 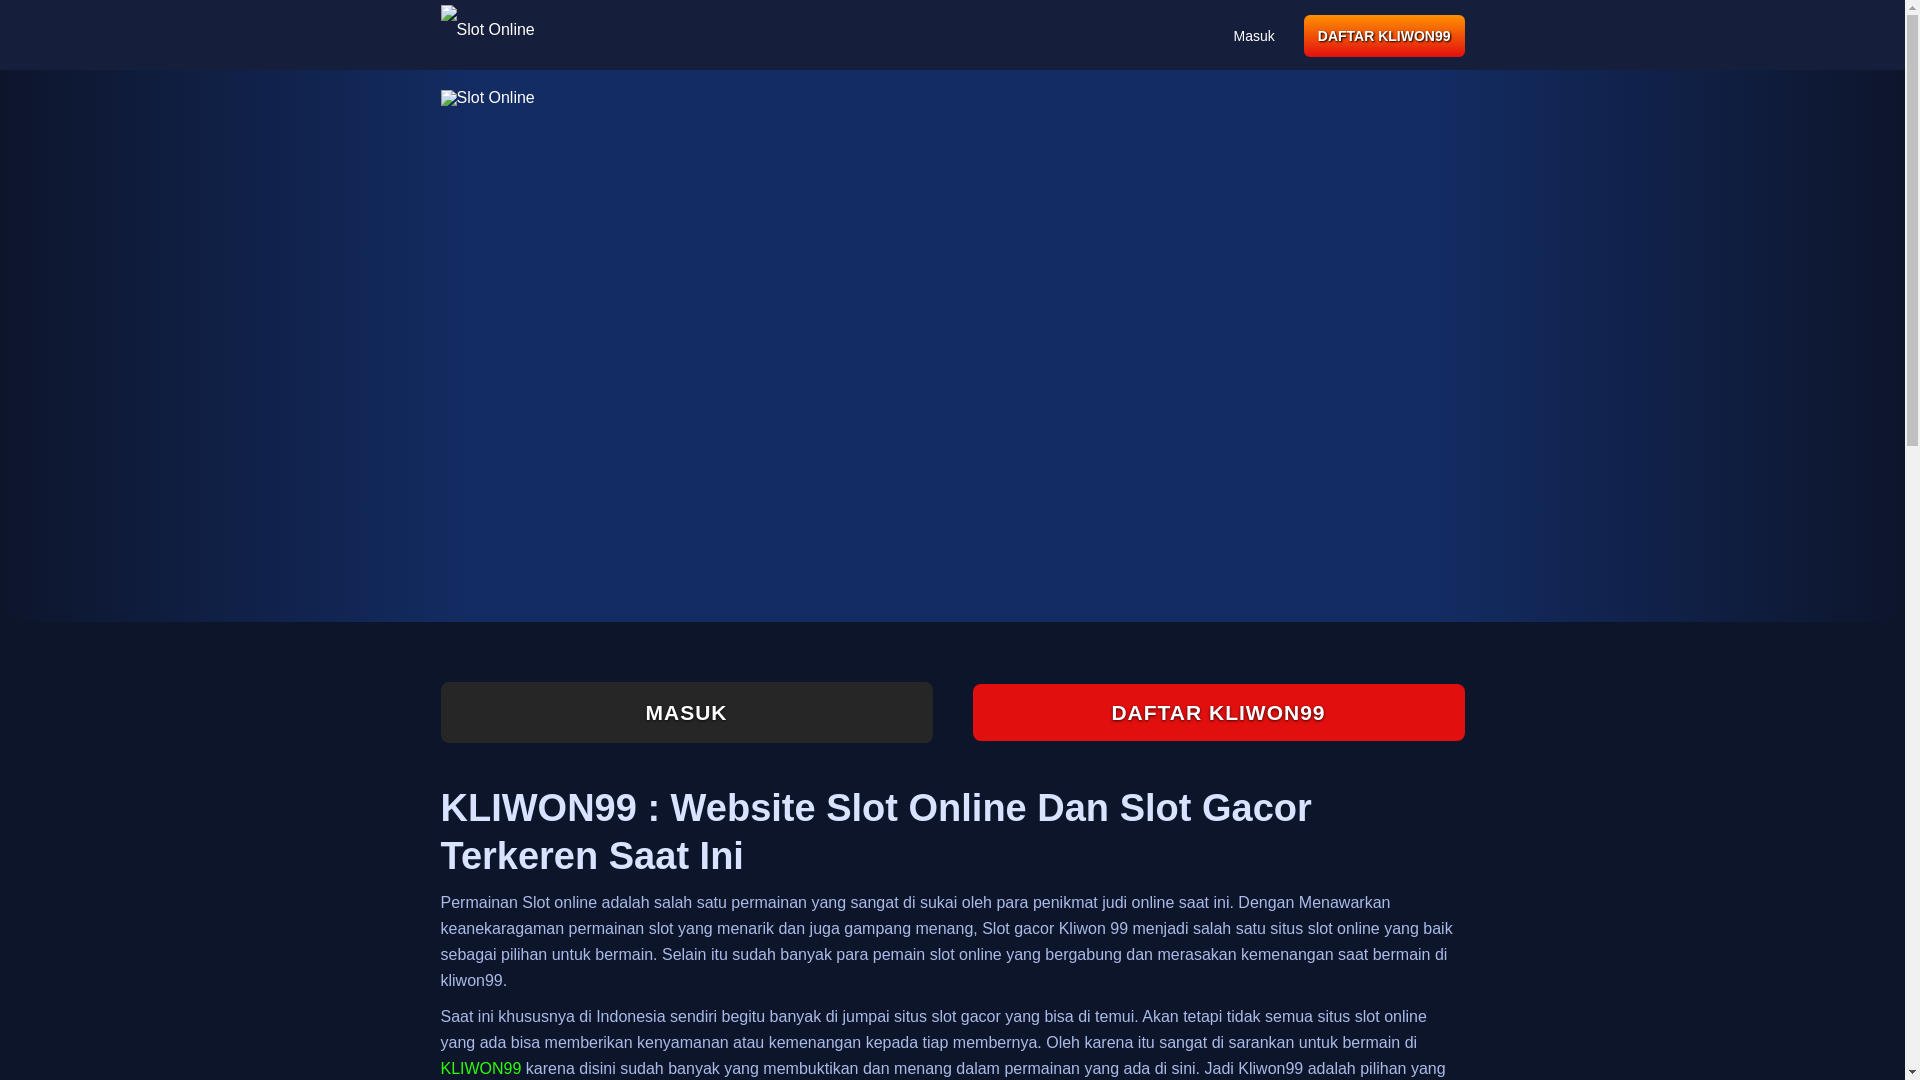 What do you see at coordinates (1384, 36) in the screenshot?
I see `DAFTAR KLIWON99` at bounding box center [1384, 36].